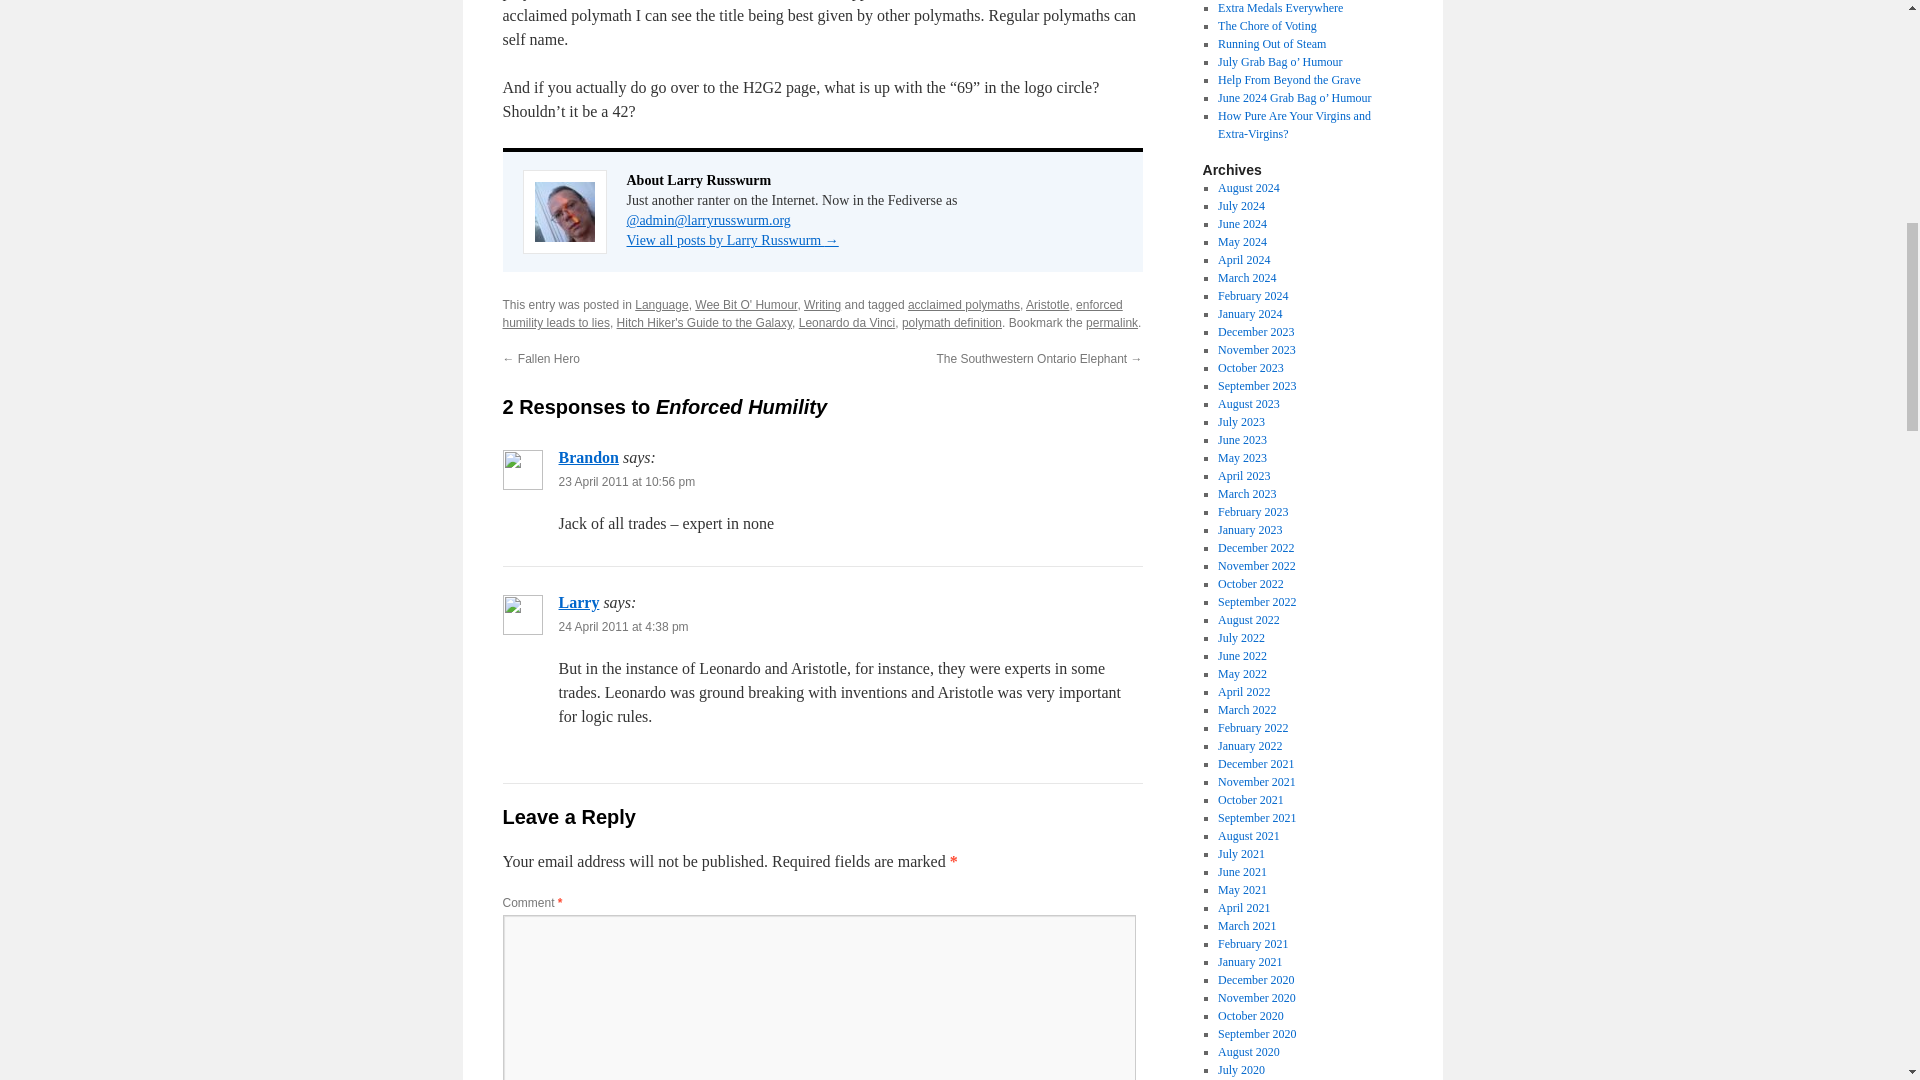 Image resolution: width=1920 pixels, height=1080 pixels. What do you see at coordinates (1112, 323) in the screenshot?
I see `permalink` at bounding box center [1112, 323].